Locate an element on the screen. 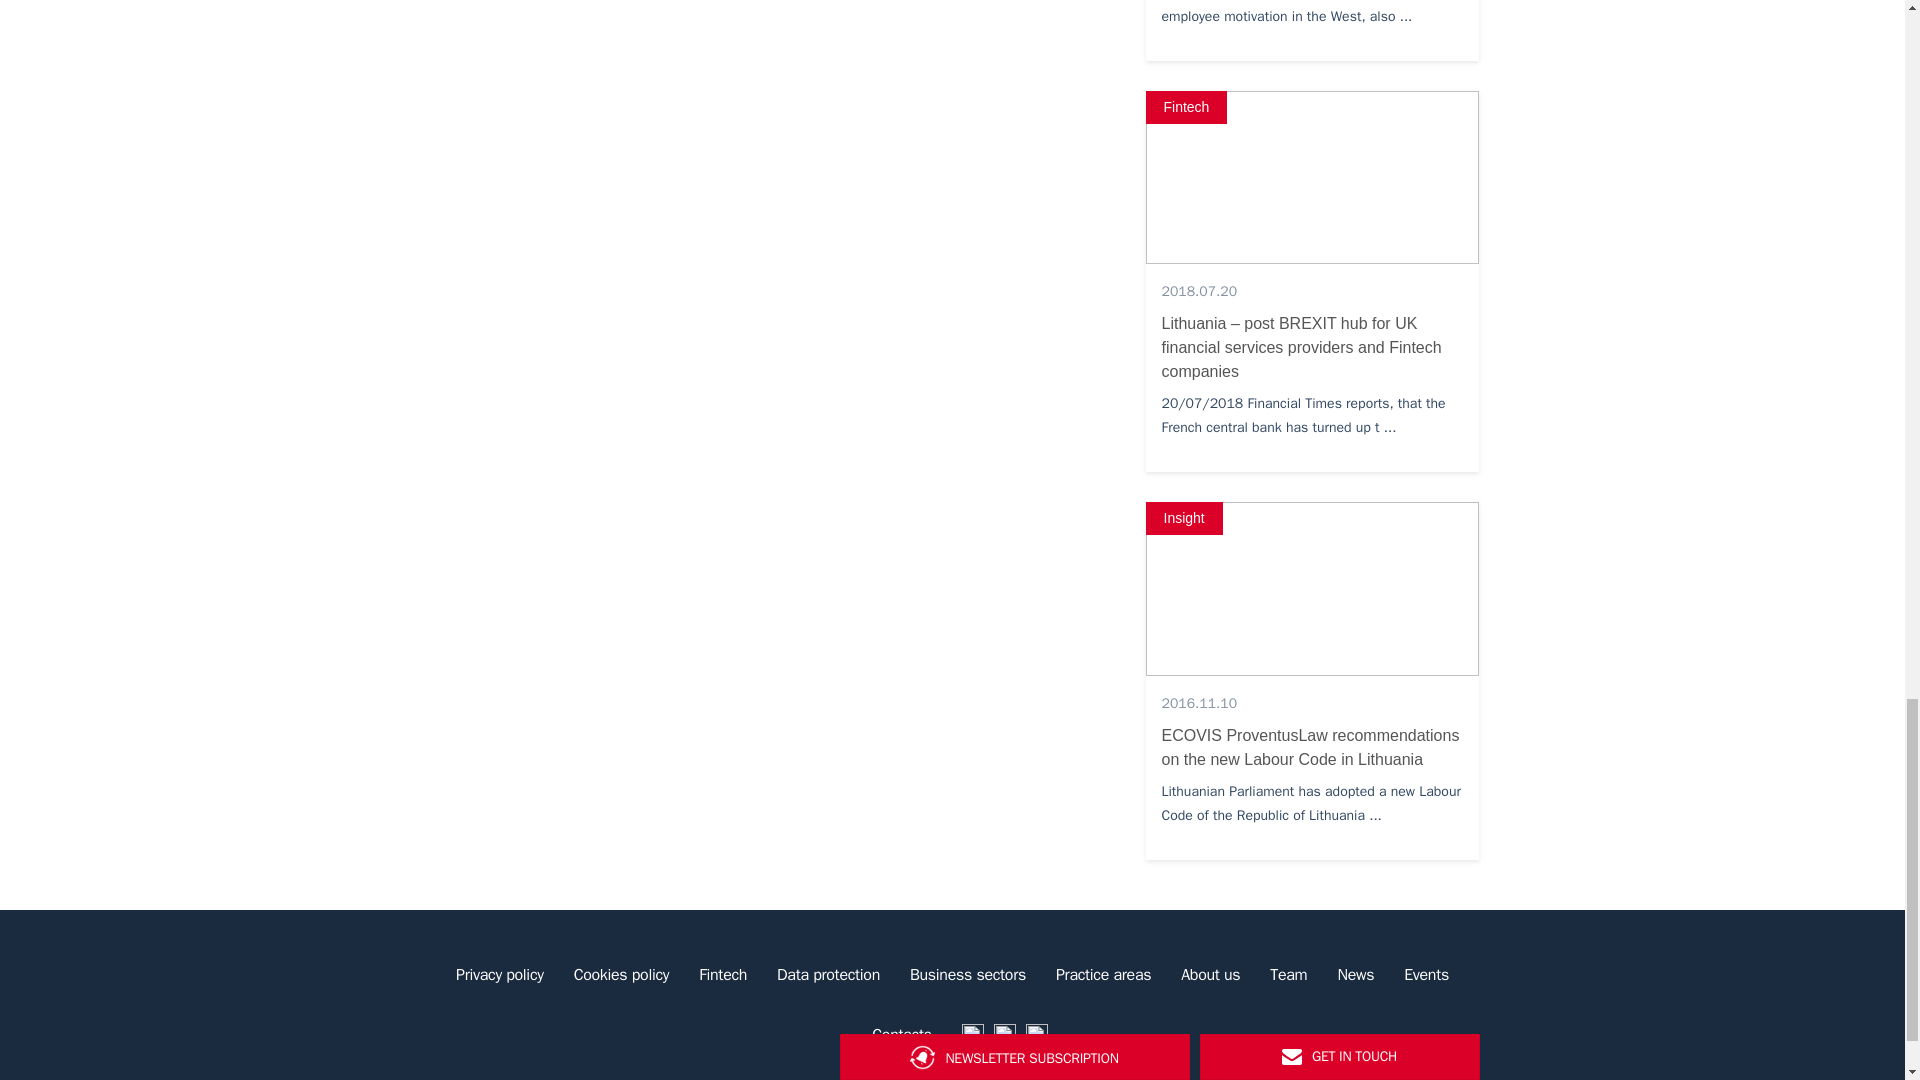 This screenshot has width=1920, height=1080. Fintech is located at coordinates (722, 975).